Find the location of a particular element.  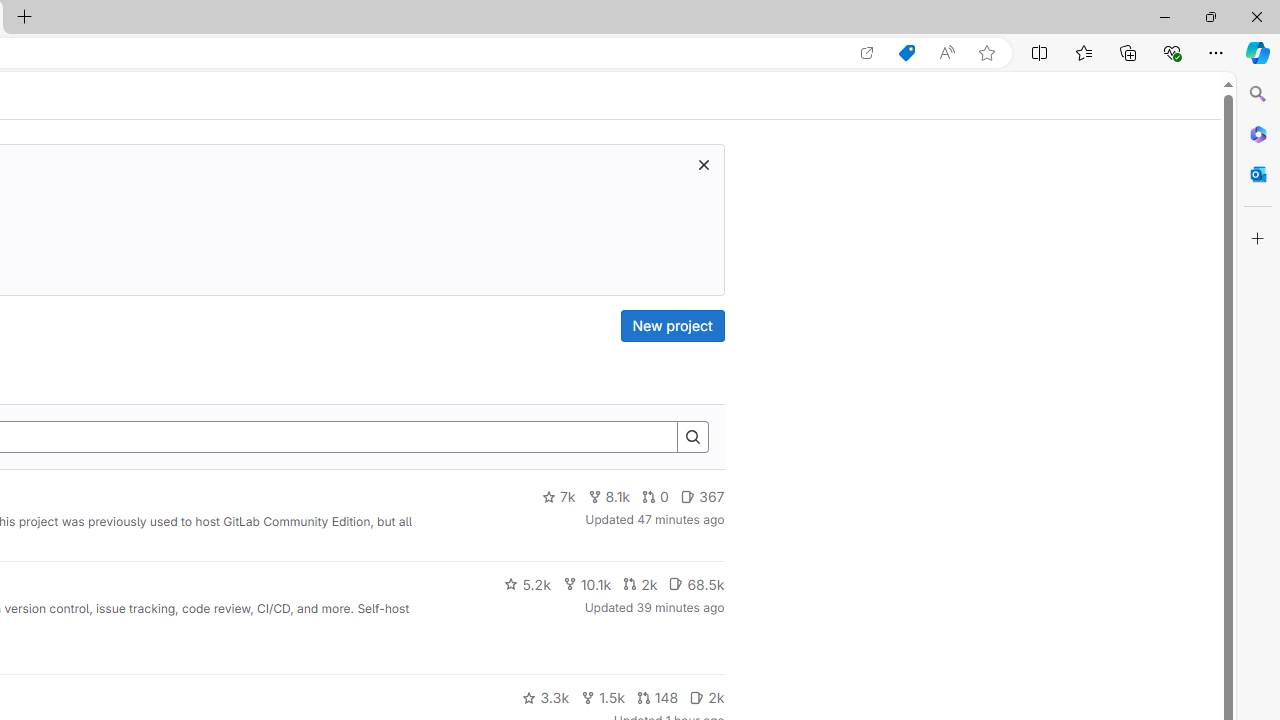

7k is located at coordinates (558, 497).